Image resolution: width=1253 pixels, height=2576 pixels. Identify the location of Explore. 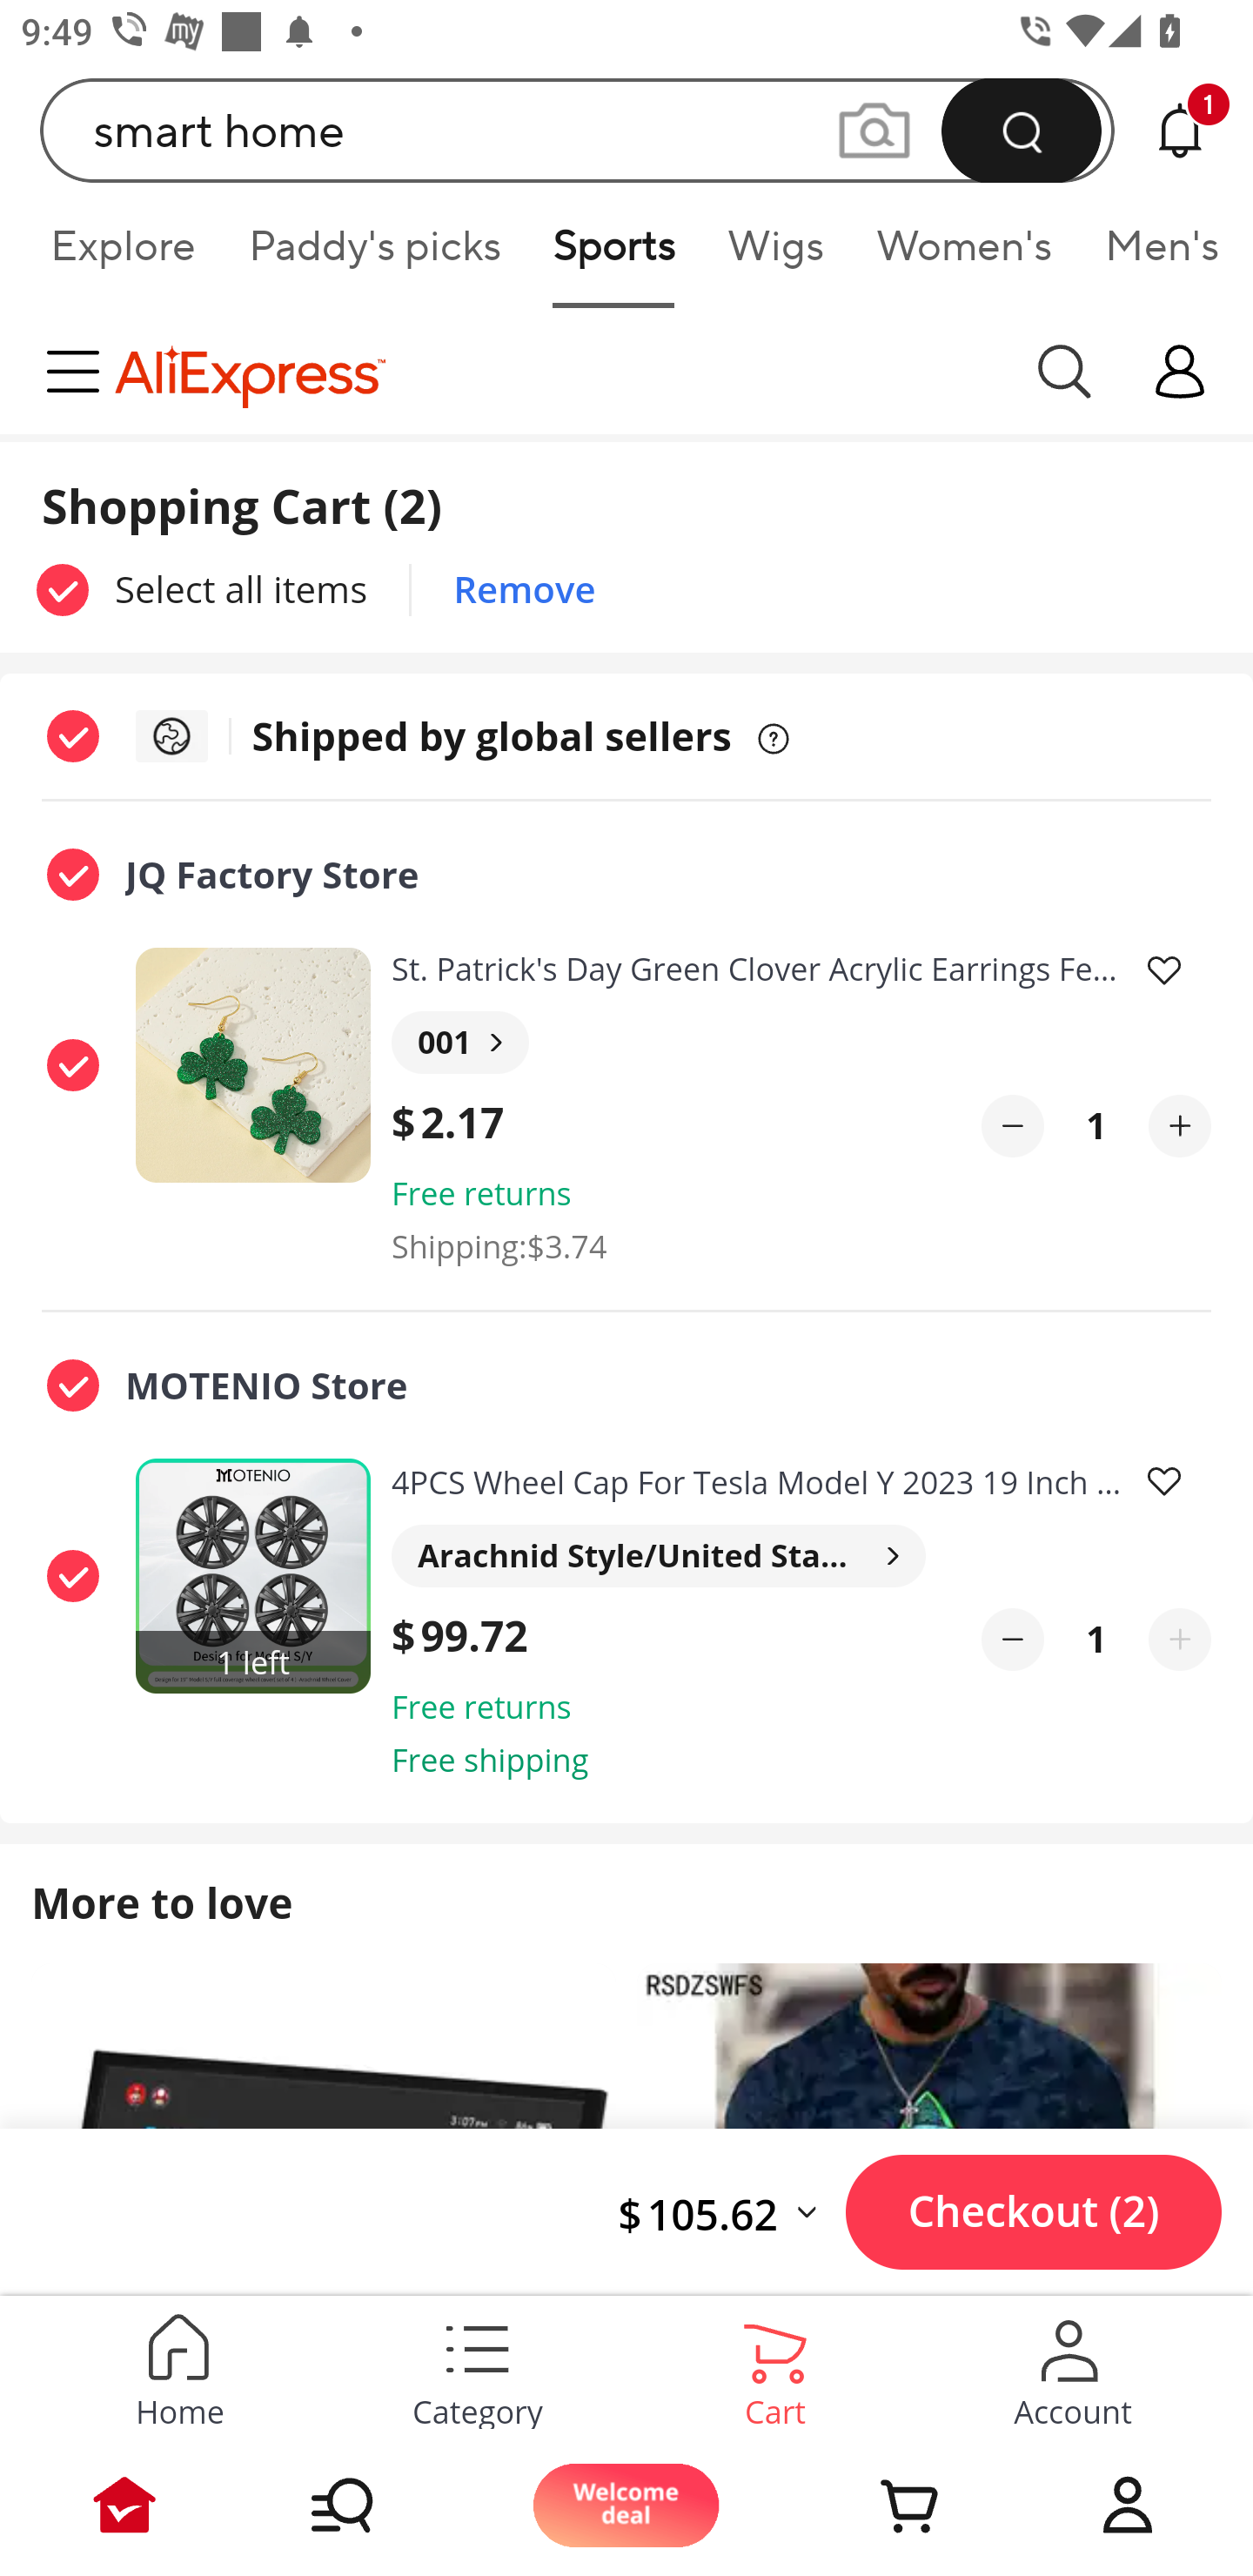
(122, 256).